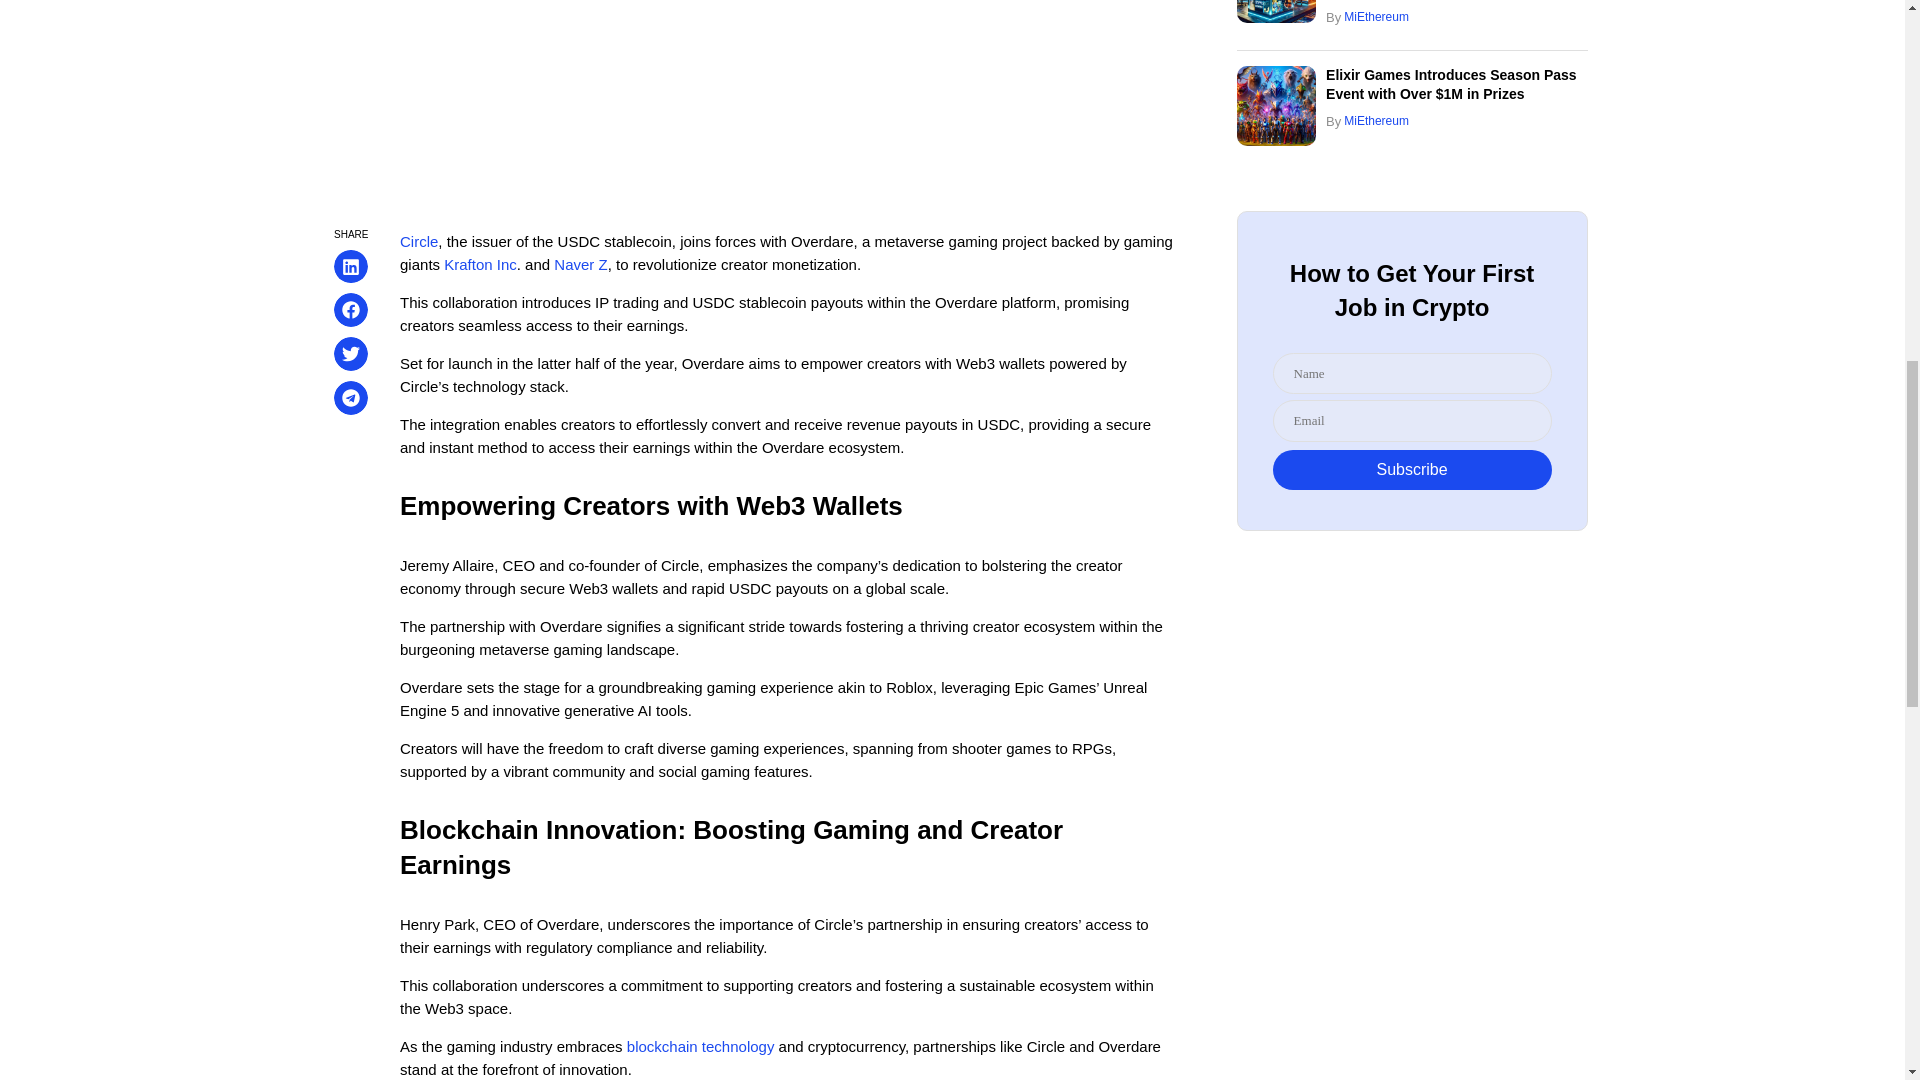 The image size is (1920, 1080). What do you see at coordinates (580, 264) in the screenshot?
I see `Naver Z` at bounding box center [580, 264].